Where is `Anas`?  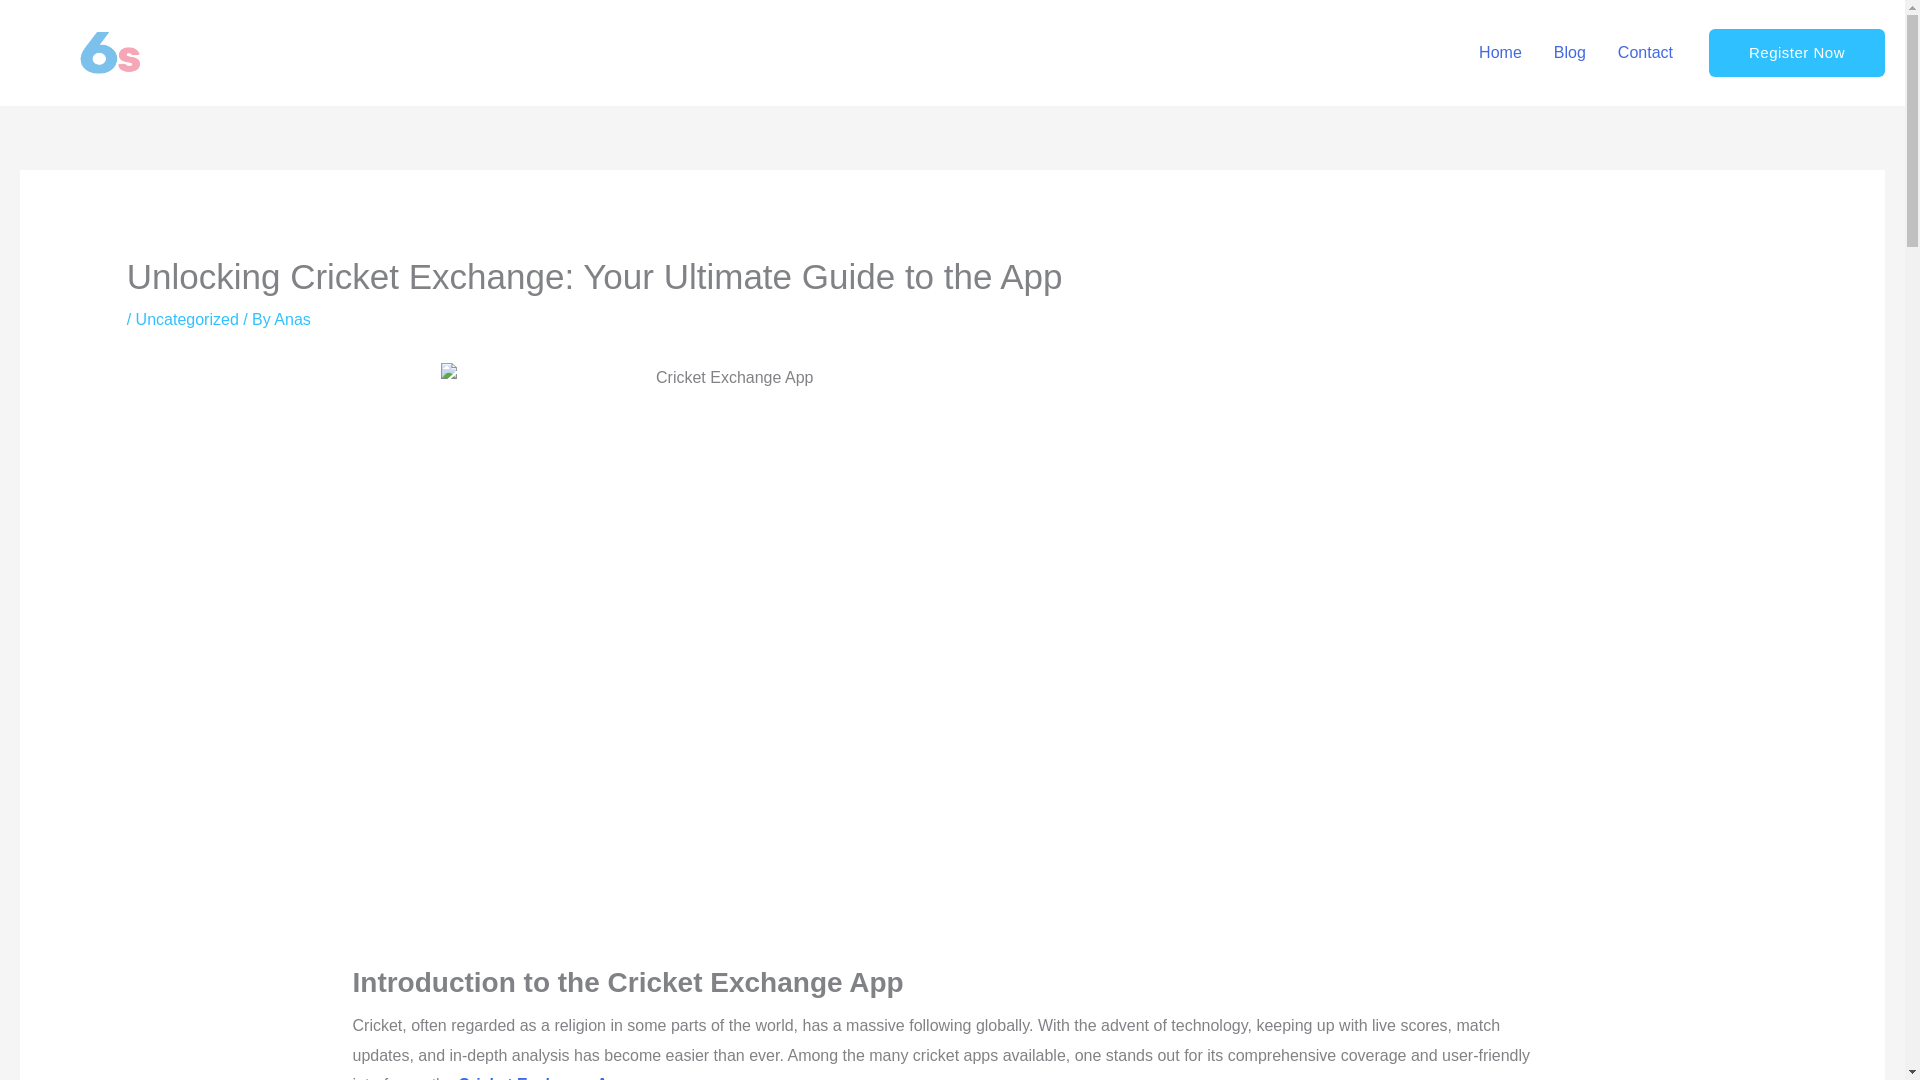 Anas is located at coordinates (292, 320).